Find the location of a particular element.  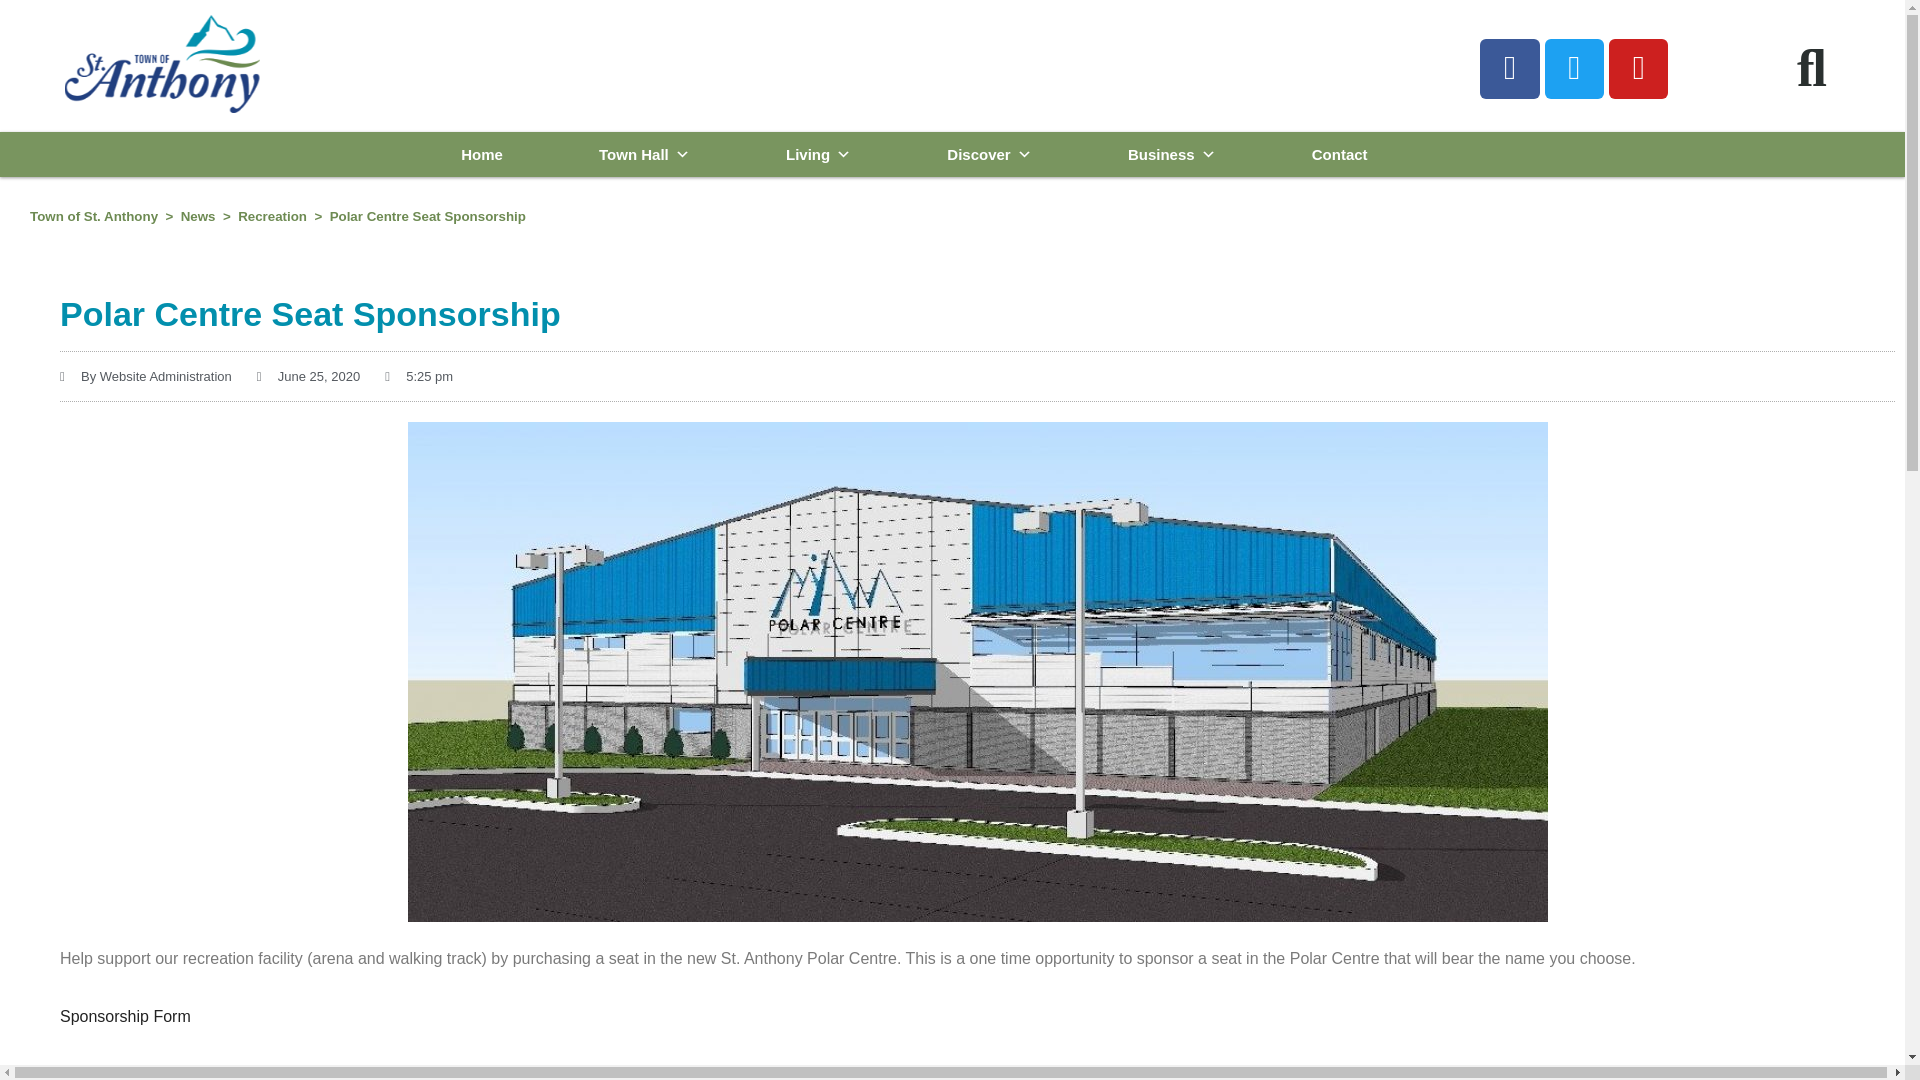

Town Hall is located at coordinates (644, 154).